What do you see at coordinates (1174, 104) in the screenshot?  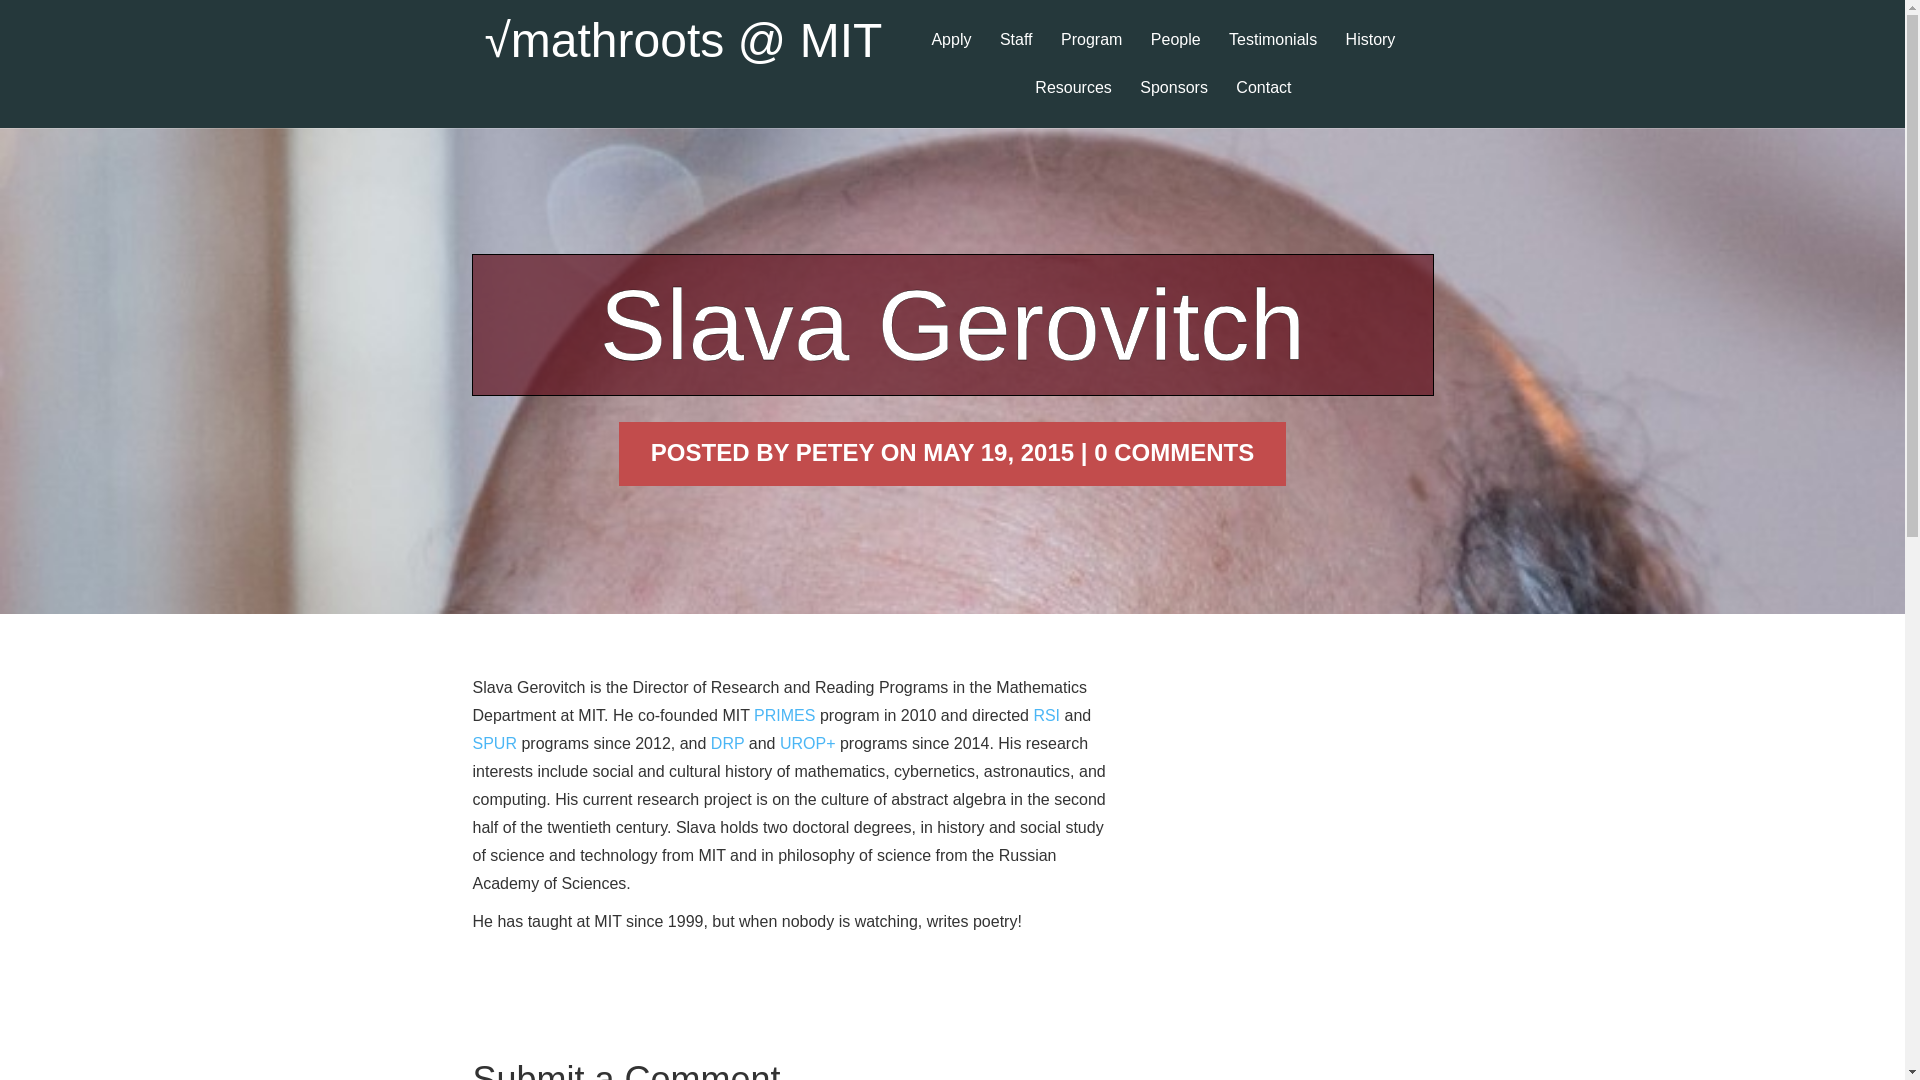 I see `Sponsors` at bounding box center [1174, 104].